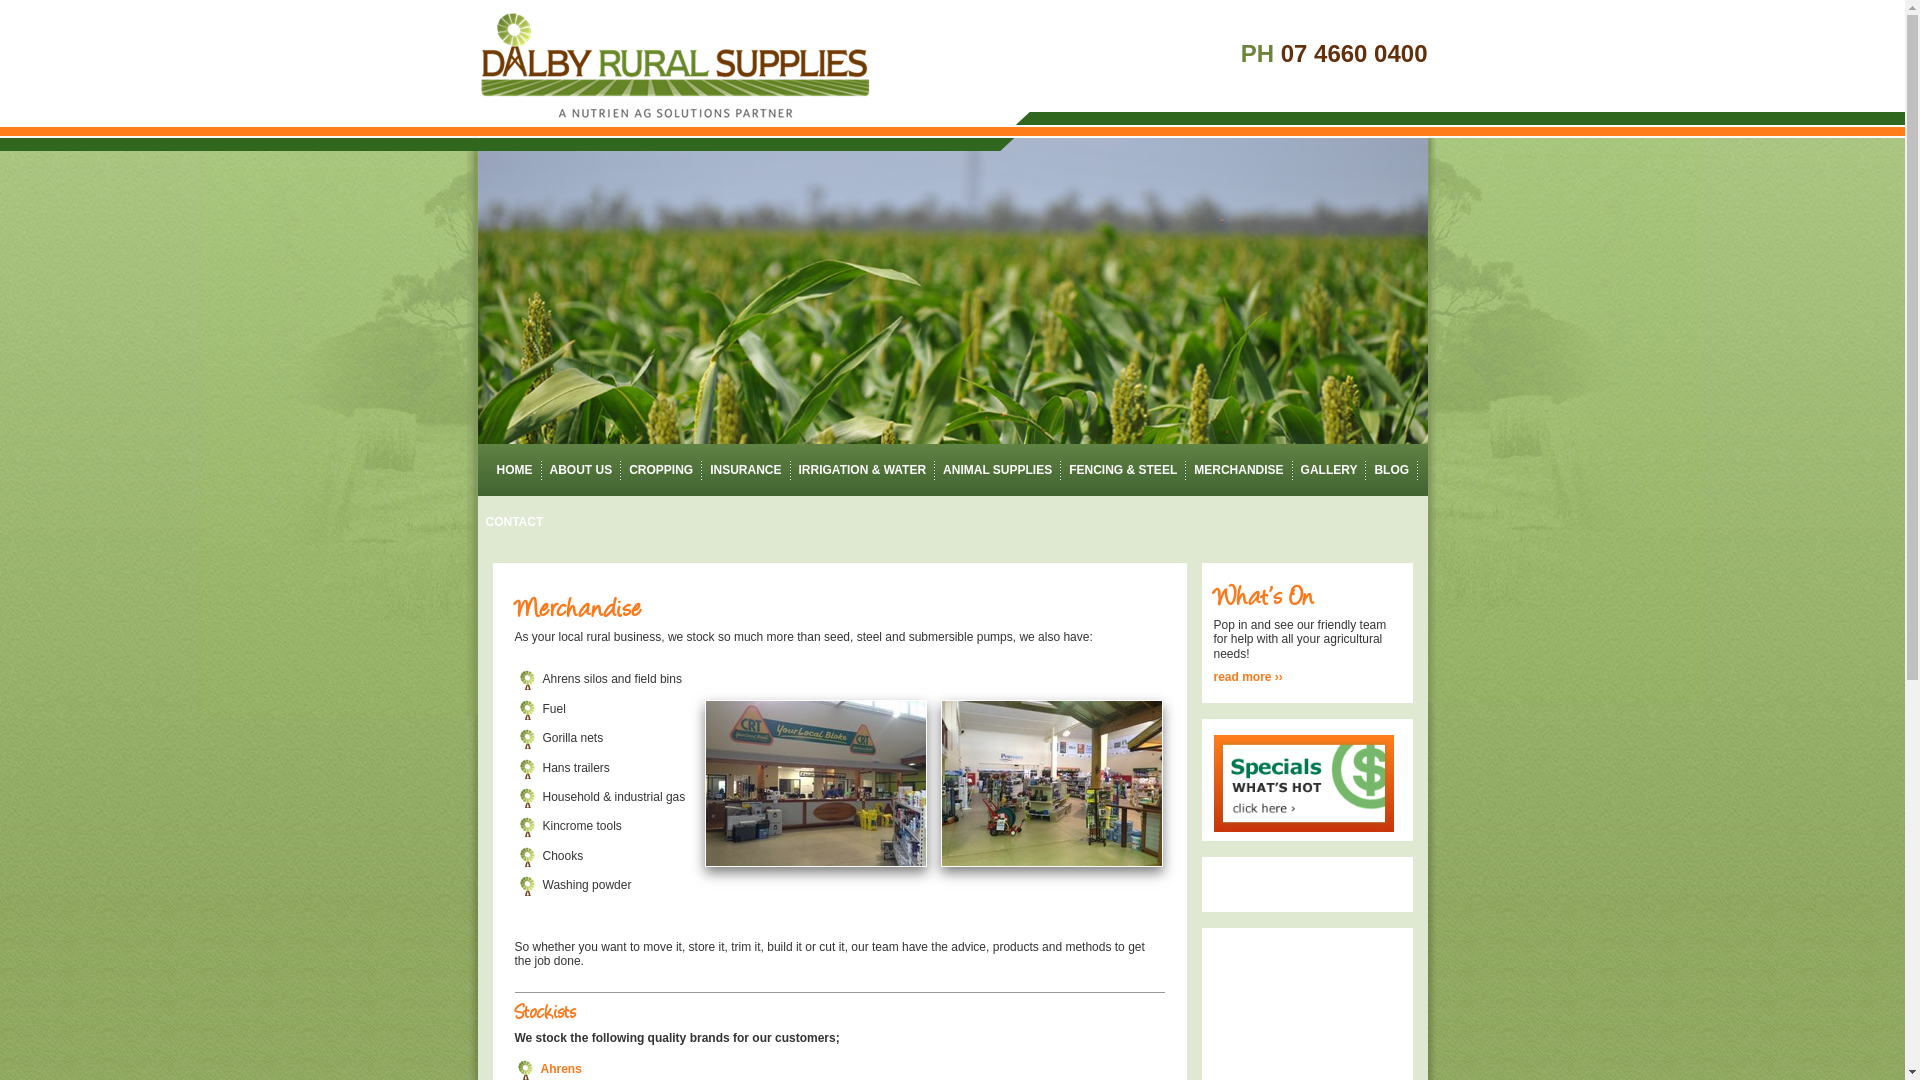 This screenshot has height=1080, width=1920. What do you see at coordinates (1123, 470) in the screenshot?
I see `FENCING & STEEL` at bounding box center [1123, 470].